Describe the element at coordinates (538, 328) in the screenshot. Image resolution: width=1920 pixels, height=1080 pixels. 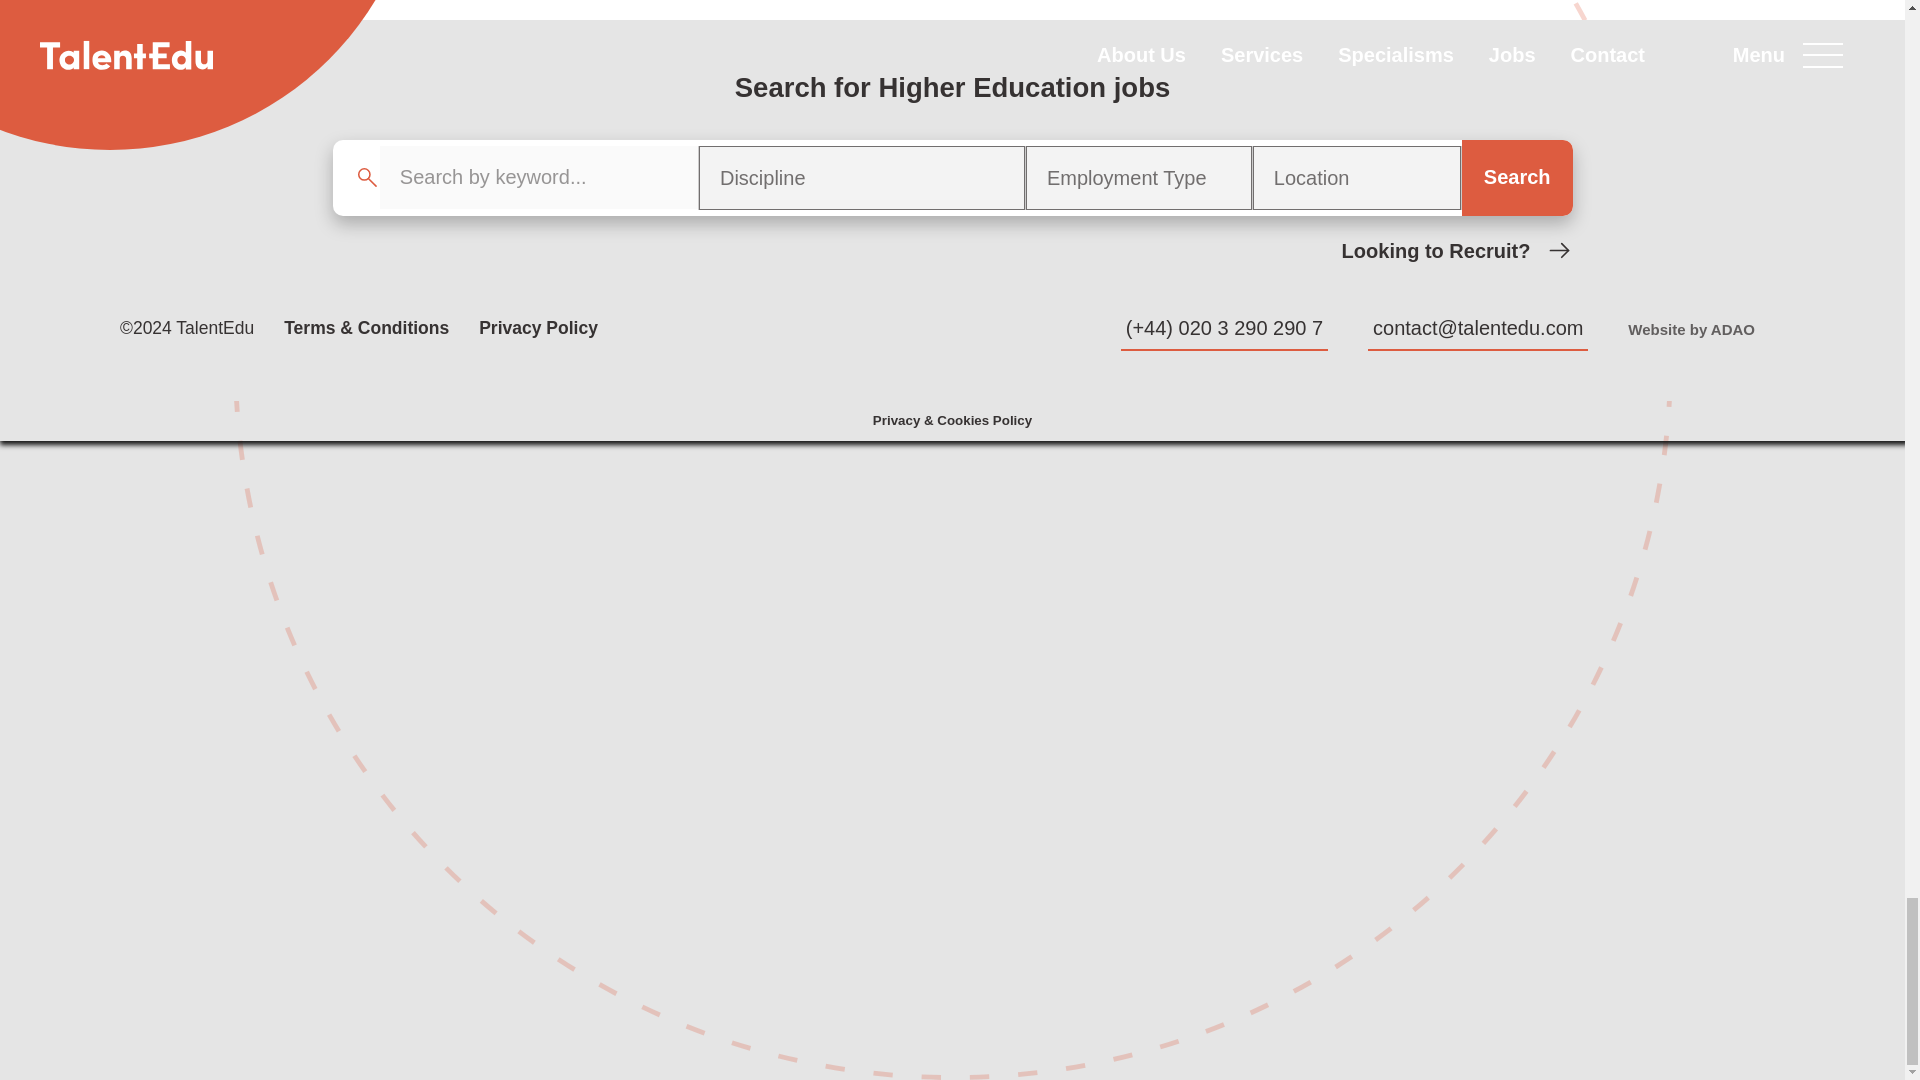
I see `Privacy Policy` at that location.